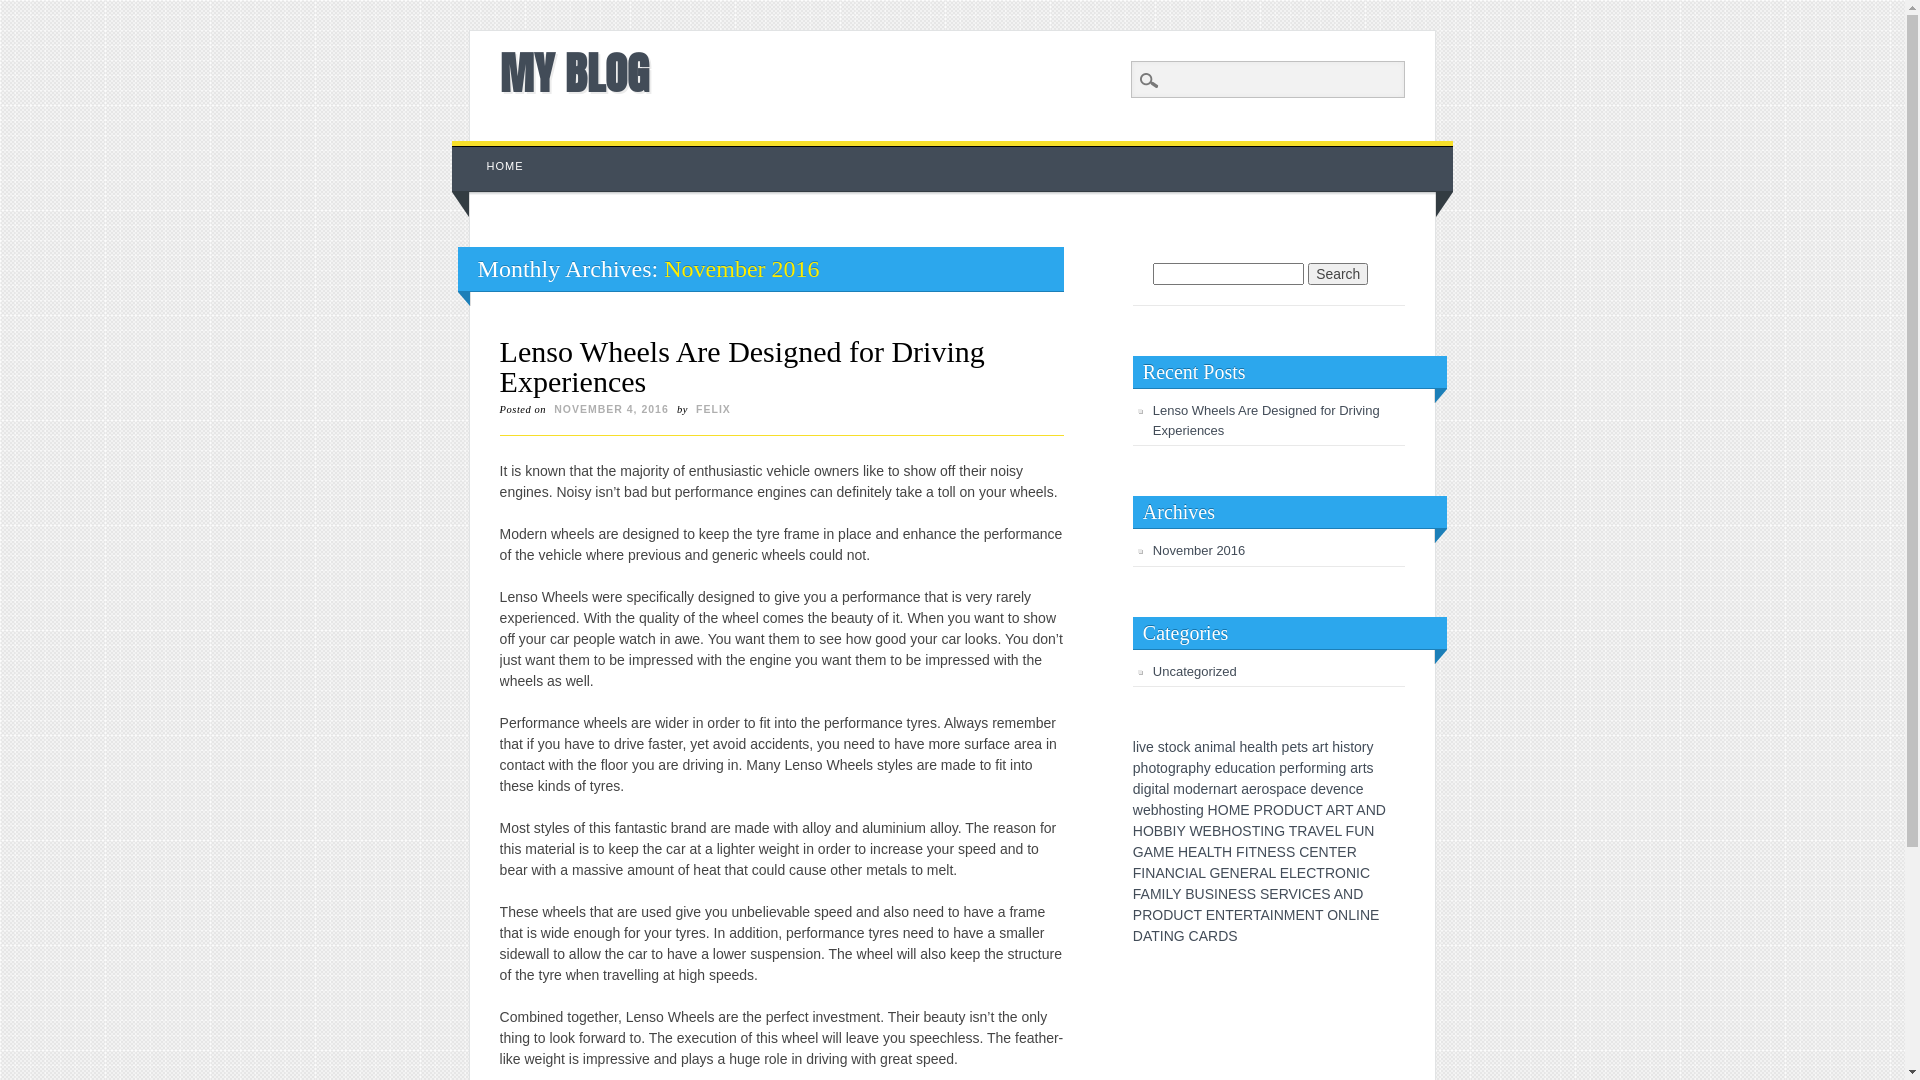 The width and height of the screenshot is (1920, 1080). What do you see at coordinates (1232, 894) in the screenshot?
I see `E` at bounding box center [1232, 894].